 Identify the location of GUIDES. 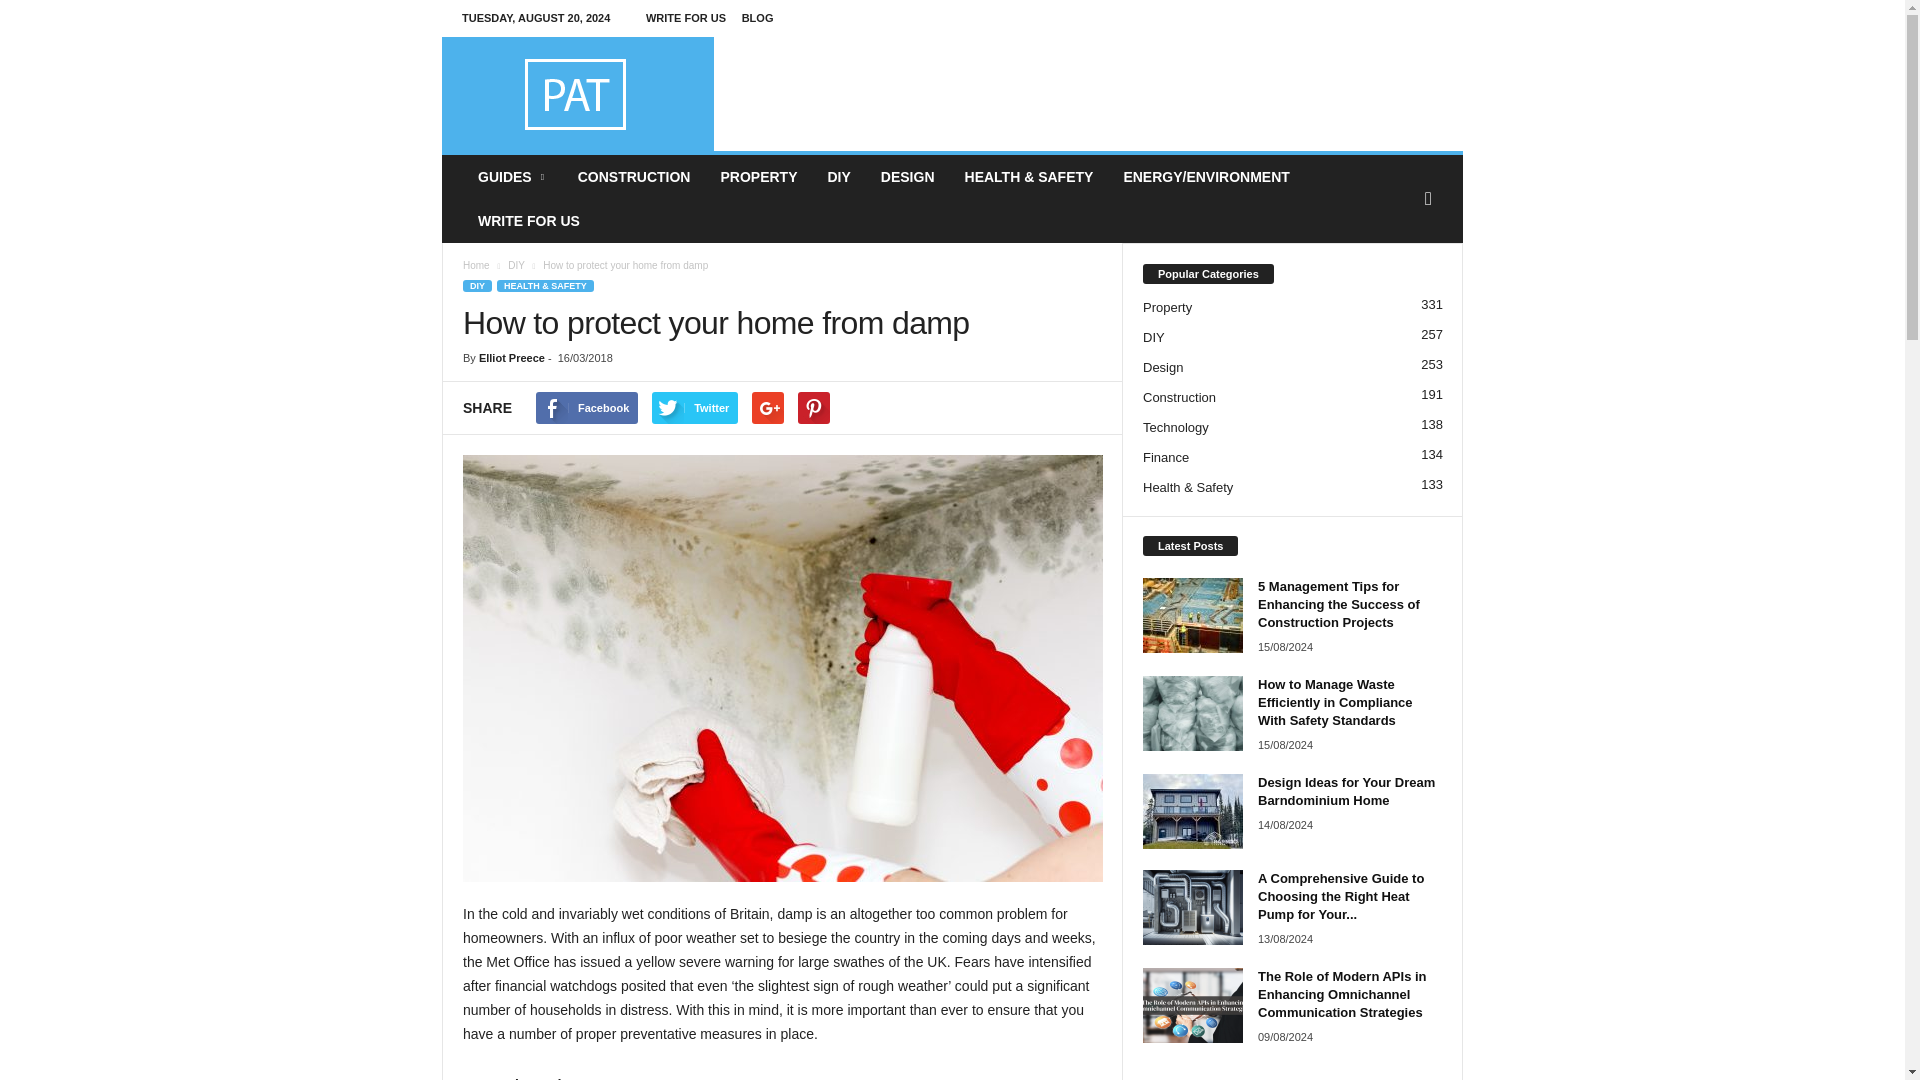
(512, 176).